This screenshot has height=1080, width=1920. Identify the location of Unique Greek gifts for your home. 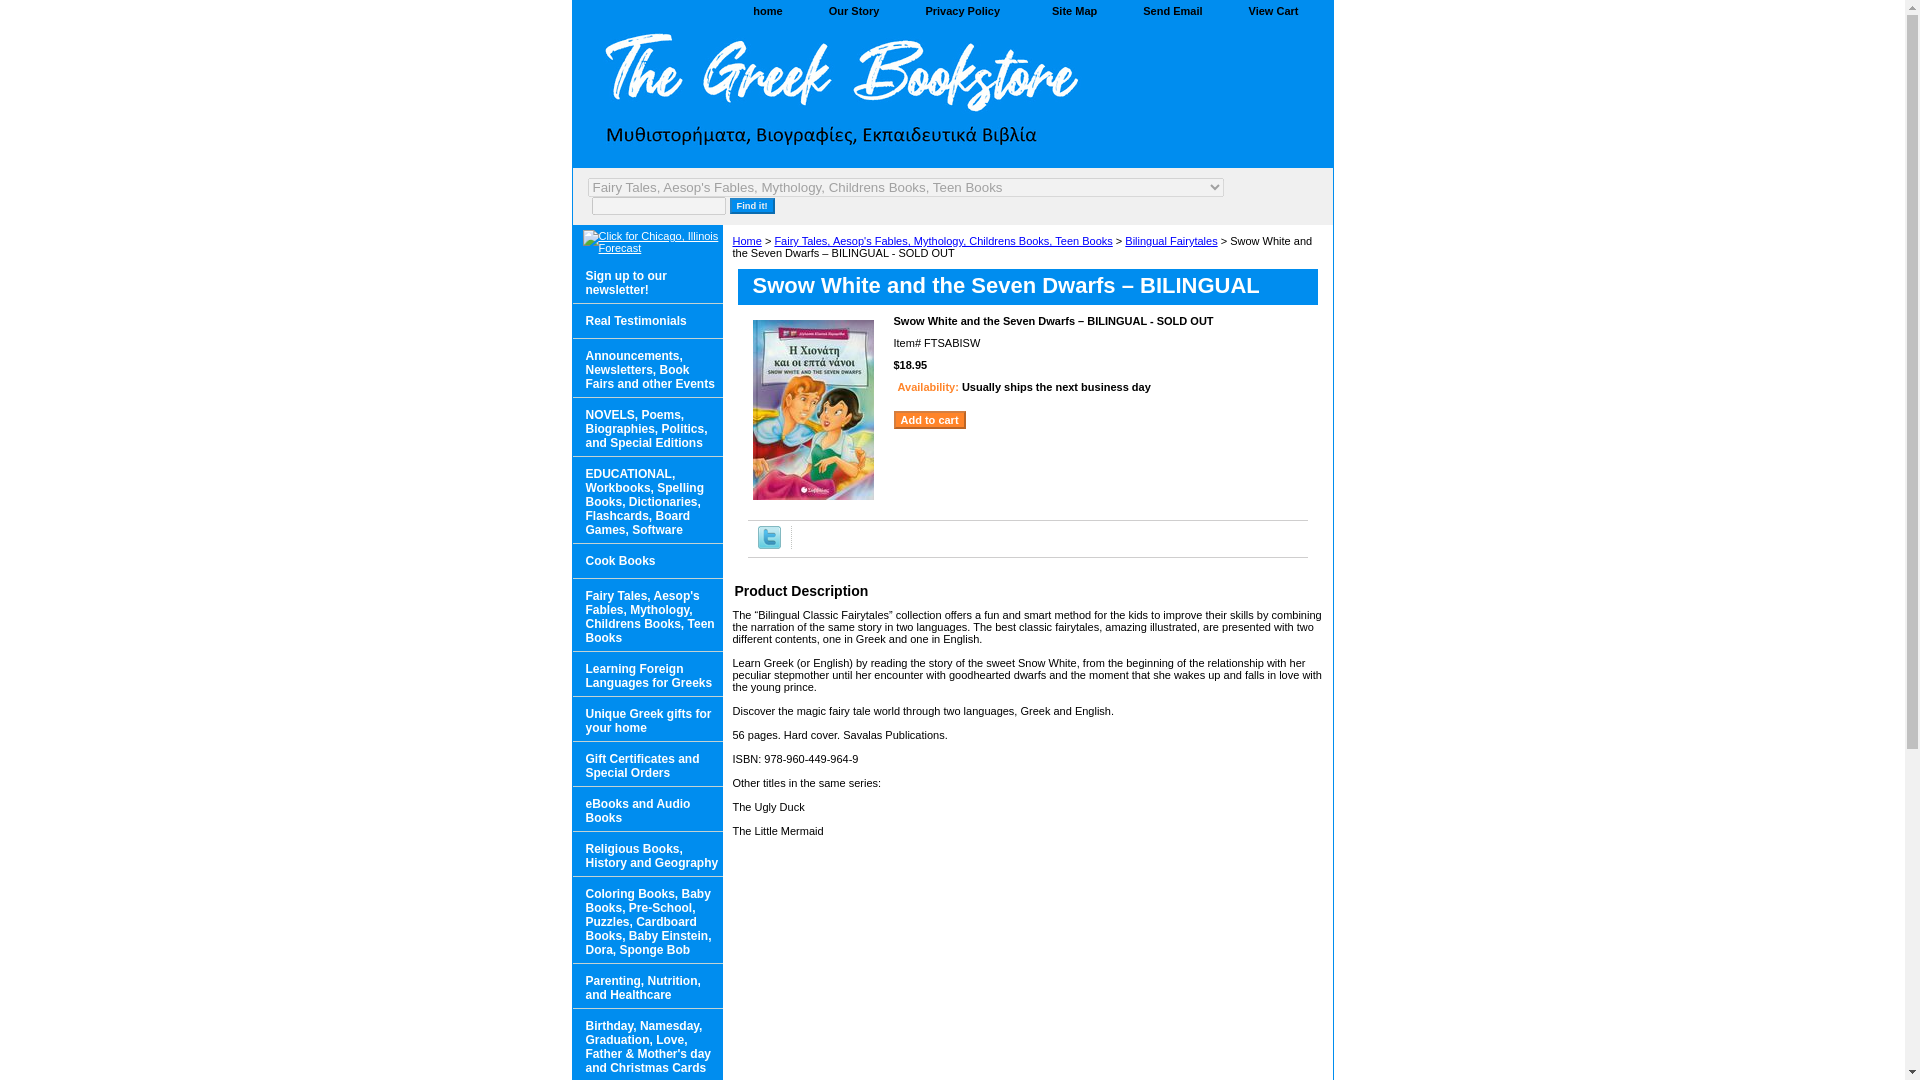
(646, 718).